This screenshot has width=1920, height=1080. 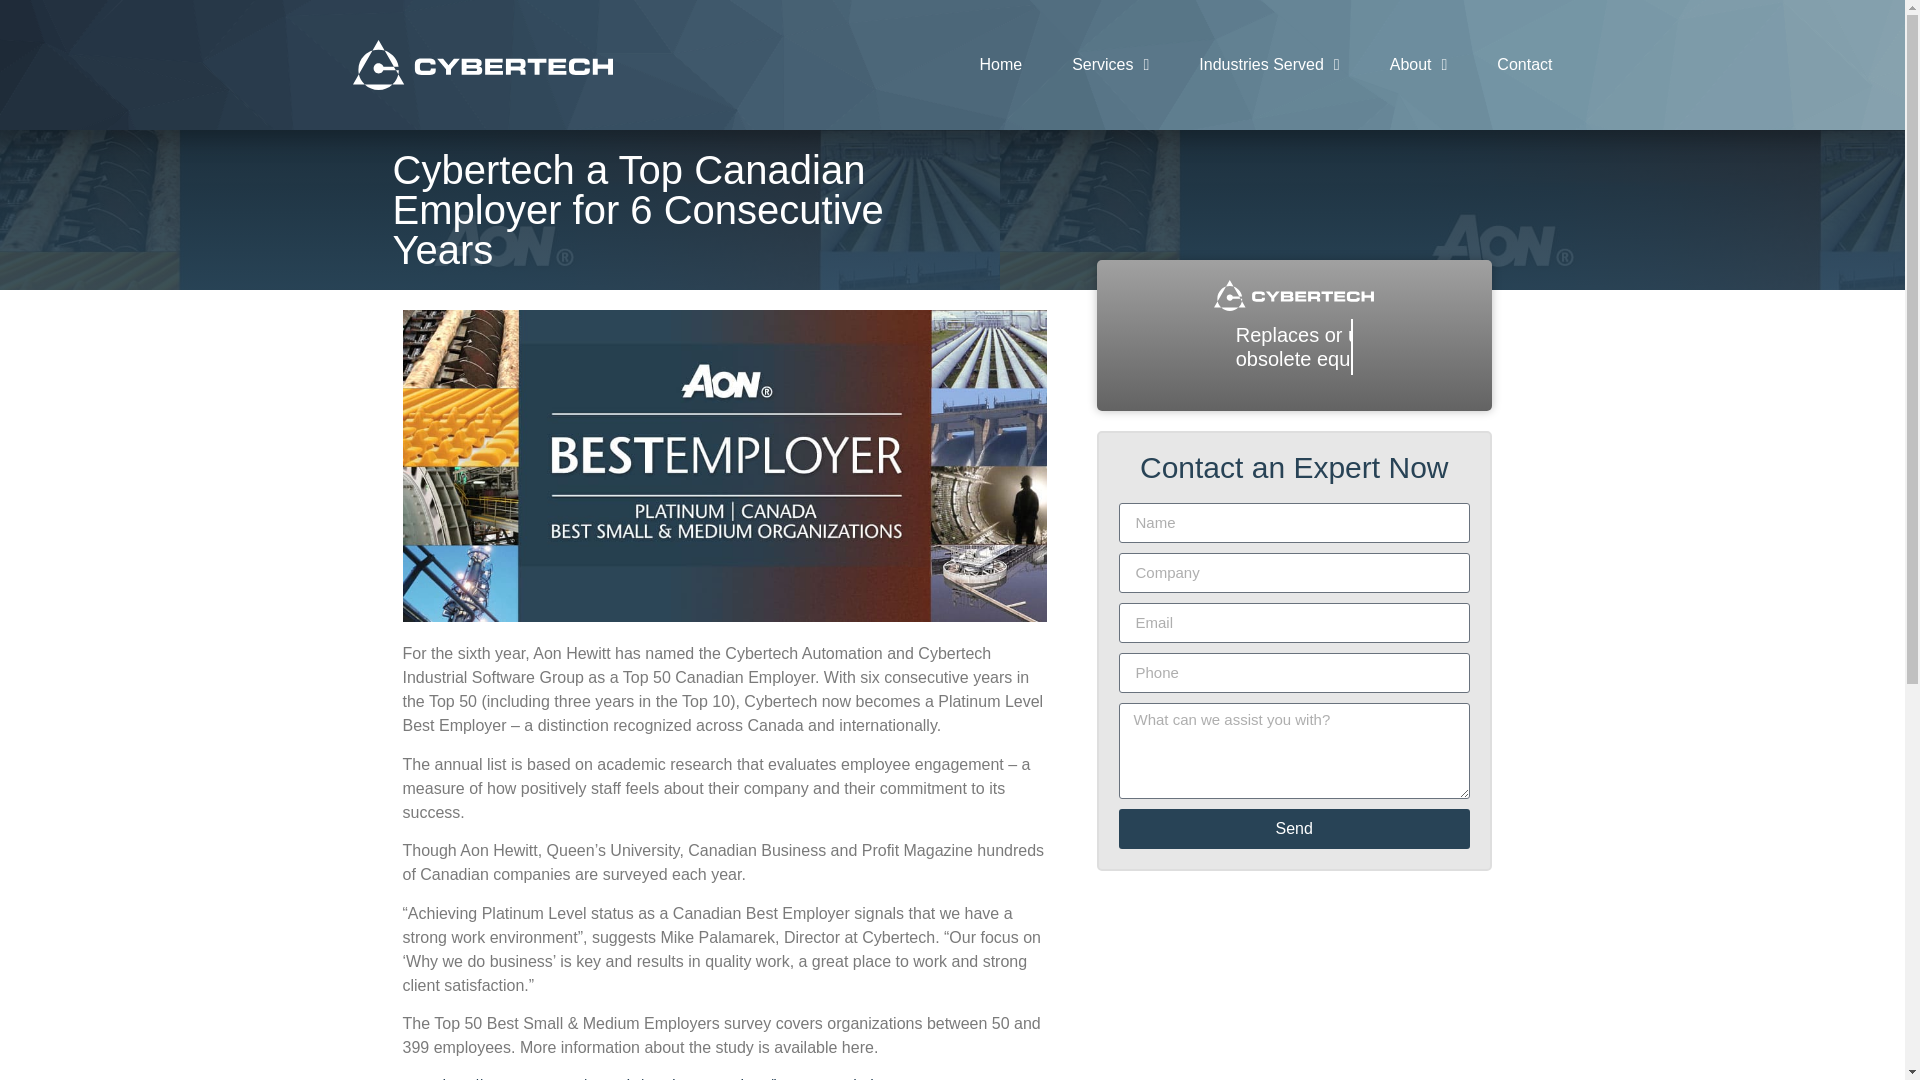 I want to click on Industries Served, so click(x=1268, y=64).